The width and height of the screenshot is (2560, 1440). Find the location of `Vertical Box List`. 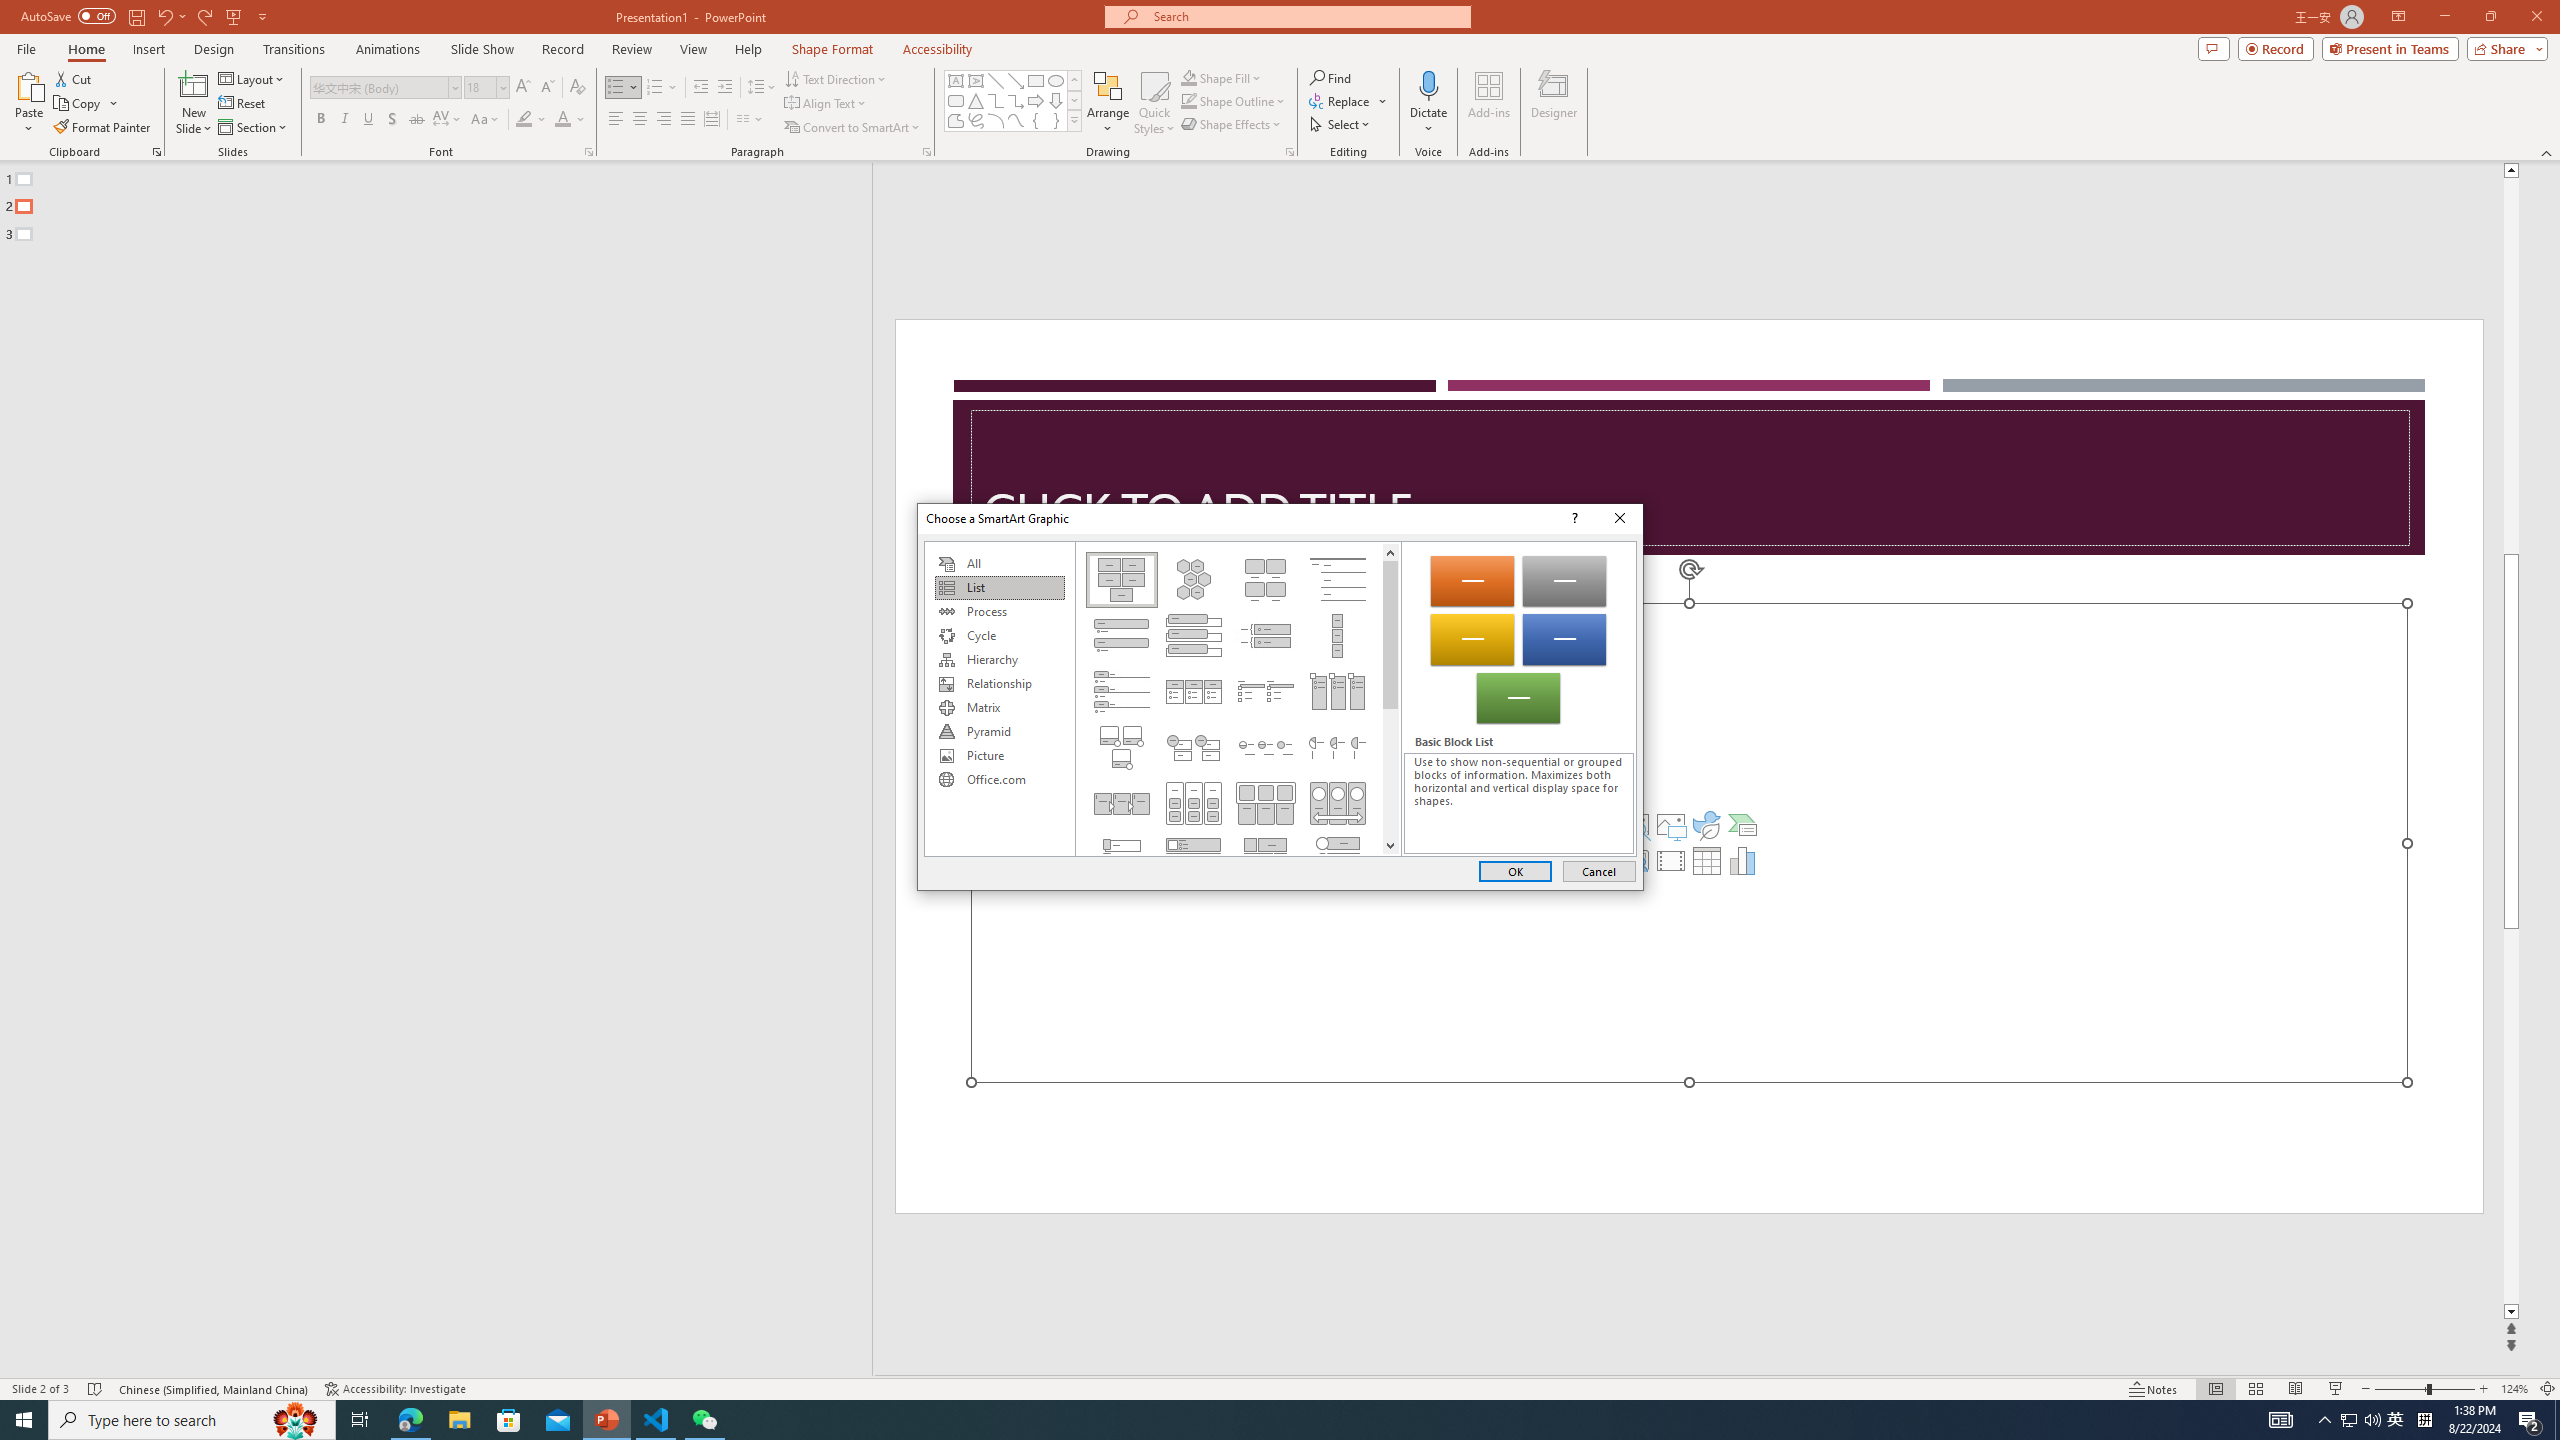

Vertical Box List is located at coordinates (1192, 635).